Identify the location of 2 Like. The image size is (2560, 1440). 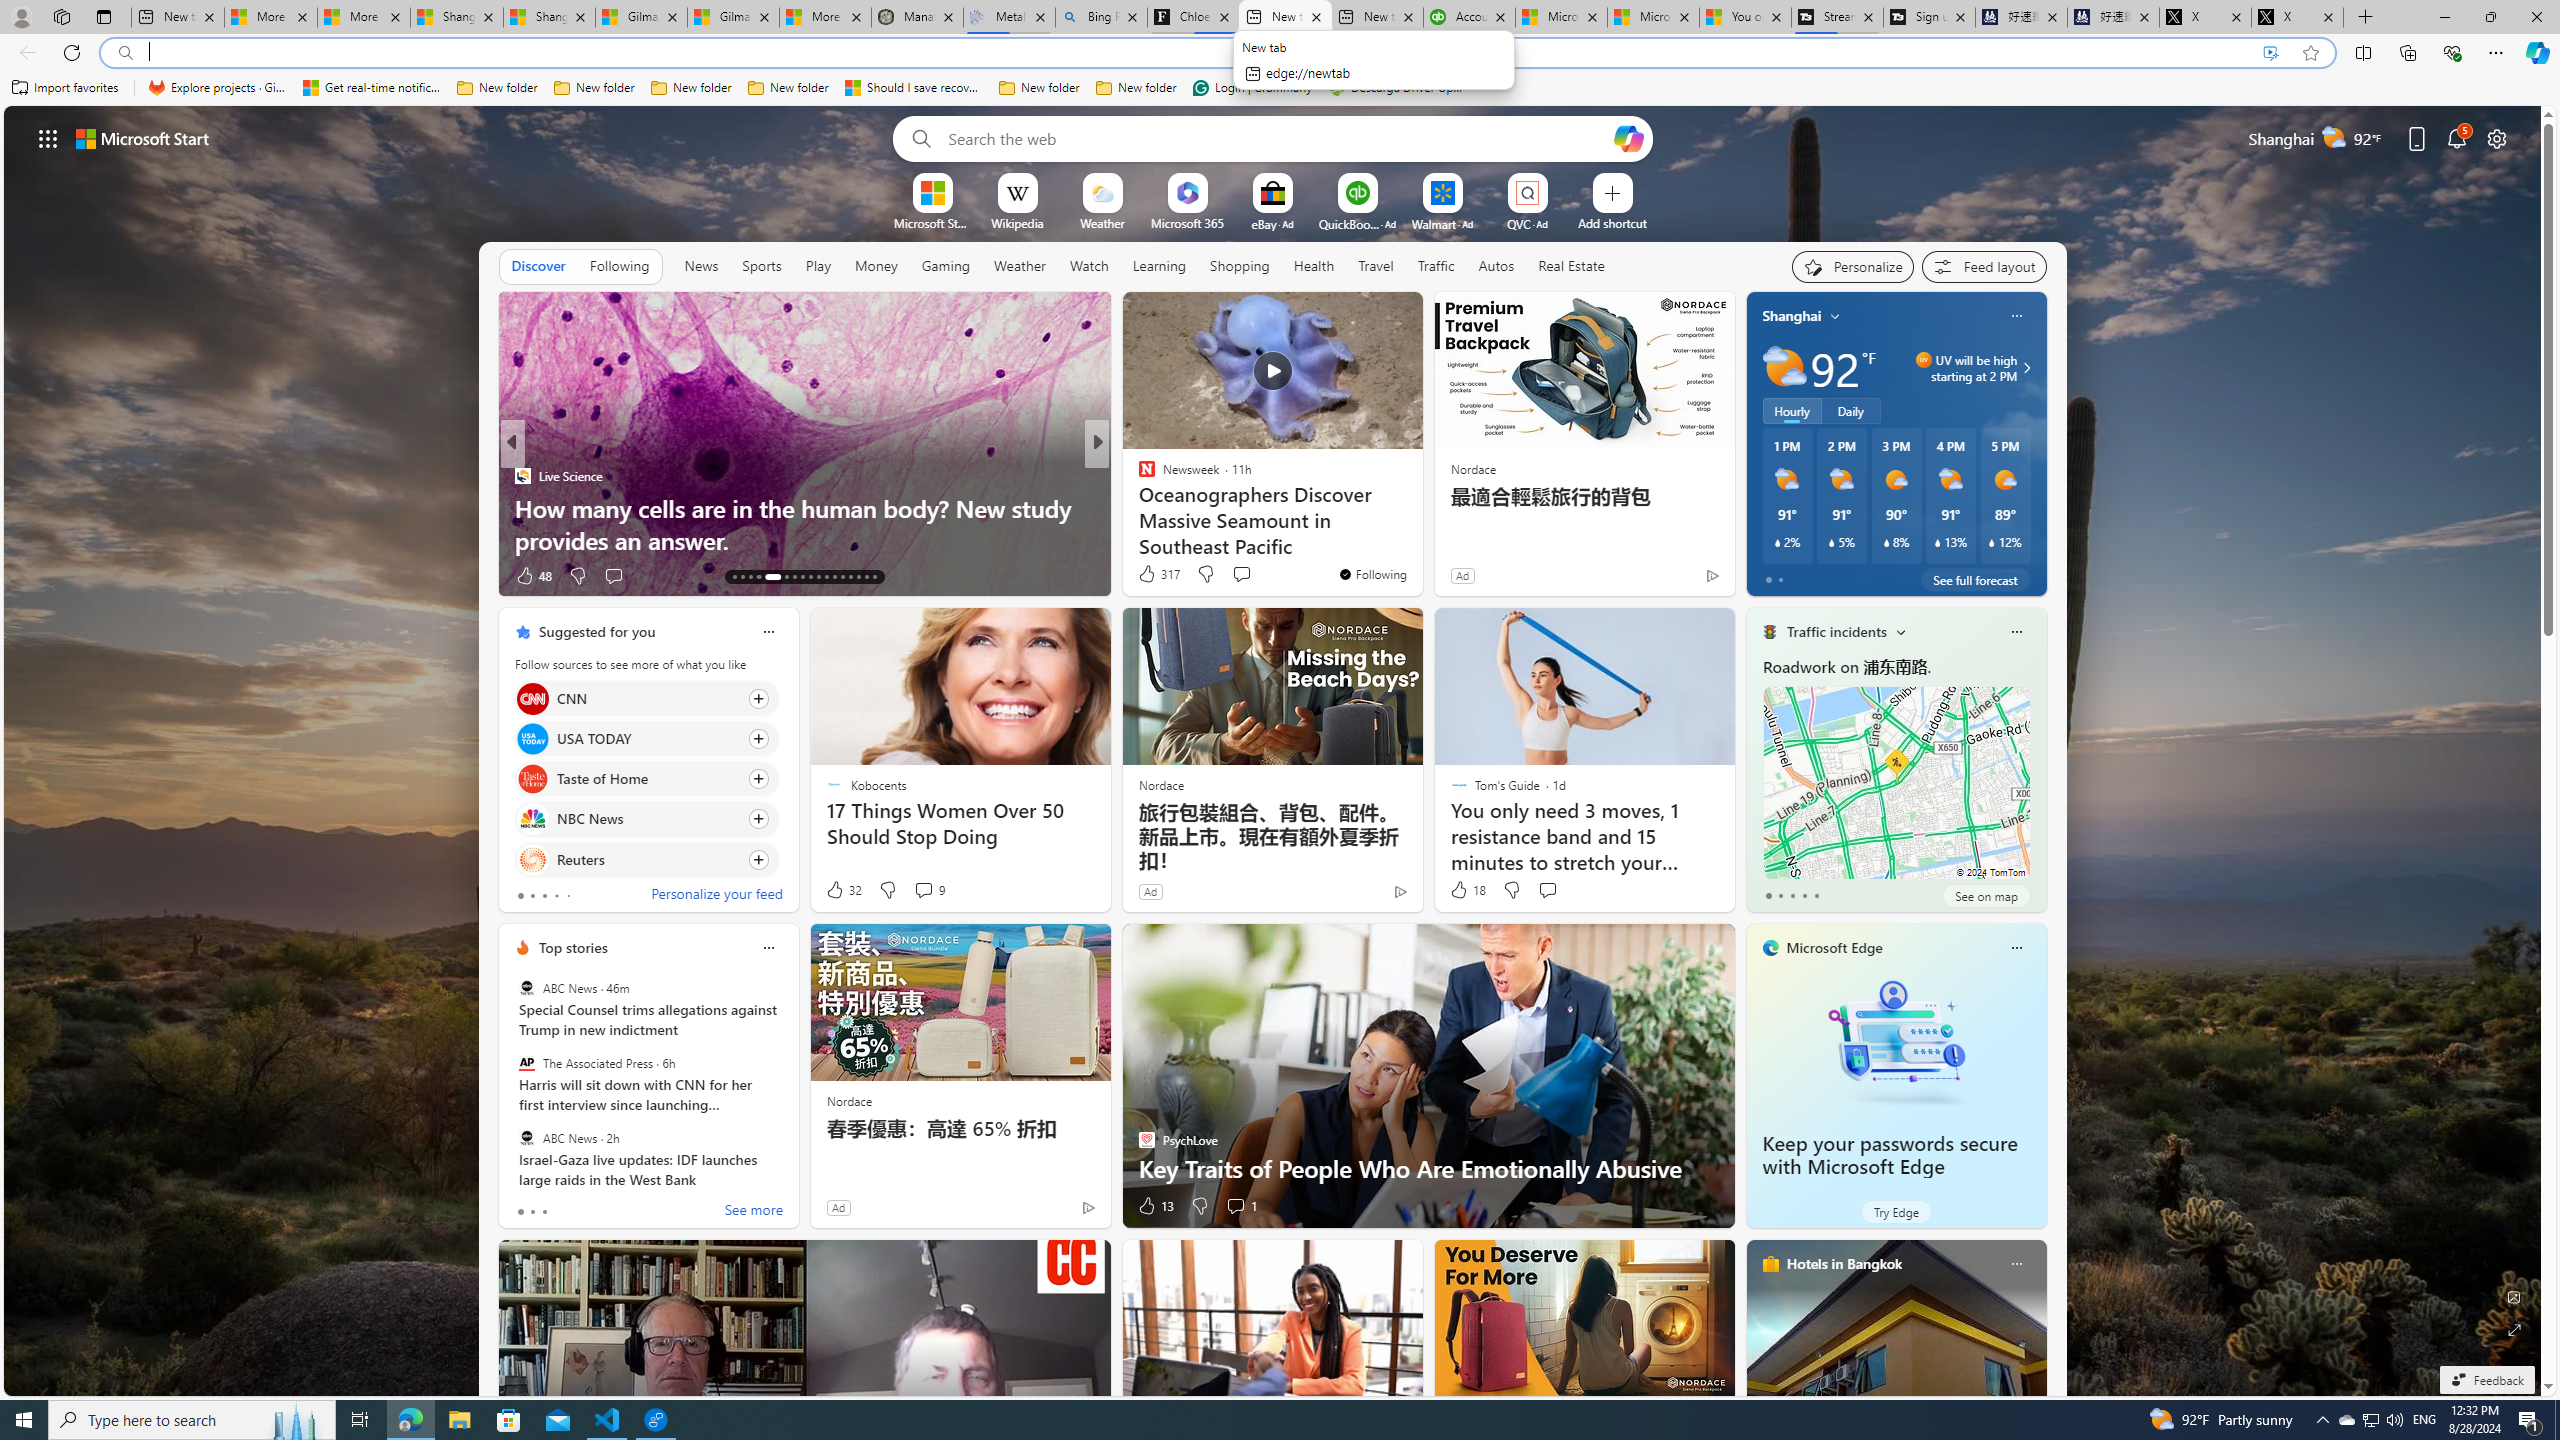
(1145, 576).